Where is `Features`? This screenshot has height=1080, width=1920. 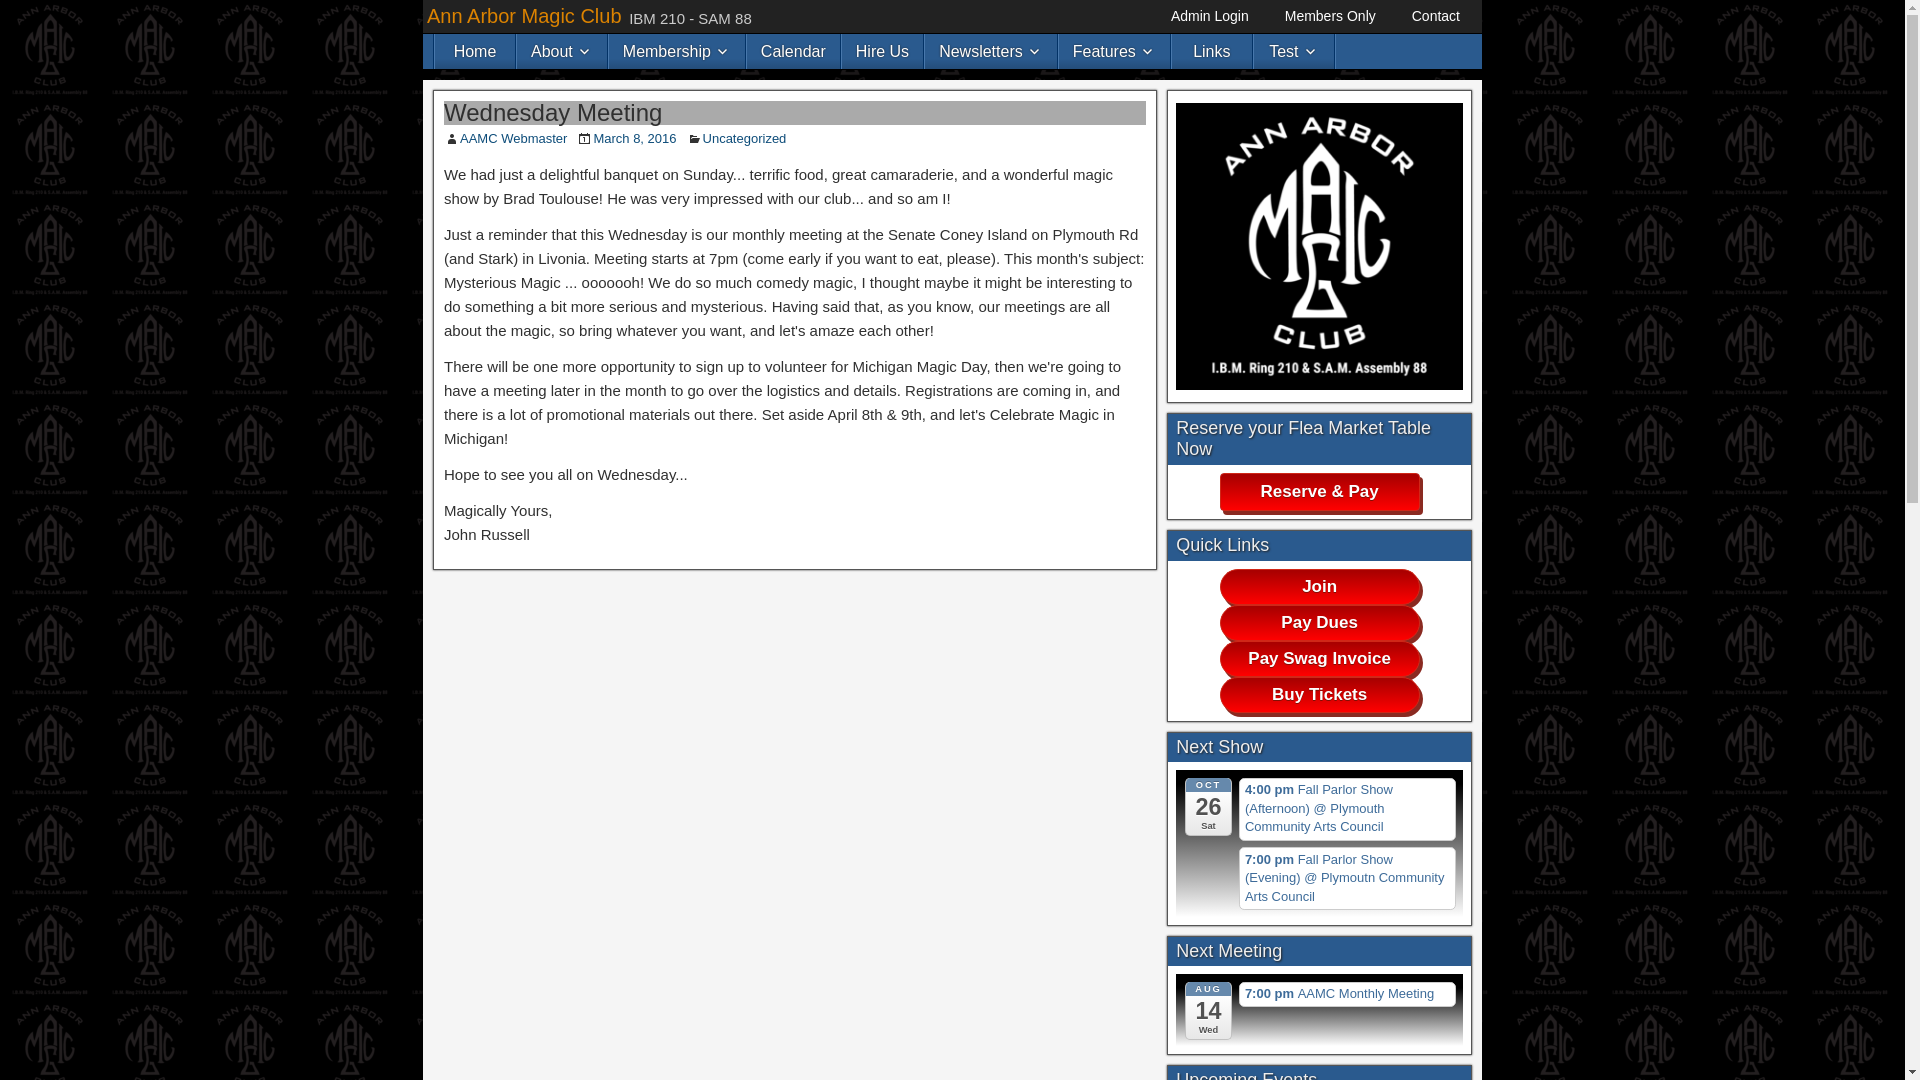 Features is located at coordinates (1114, 51).